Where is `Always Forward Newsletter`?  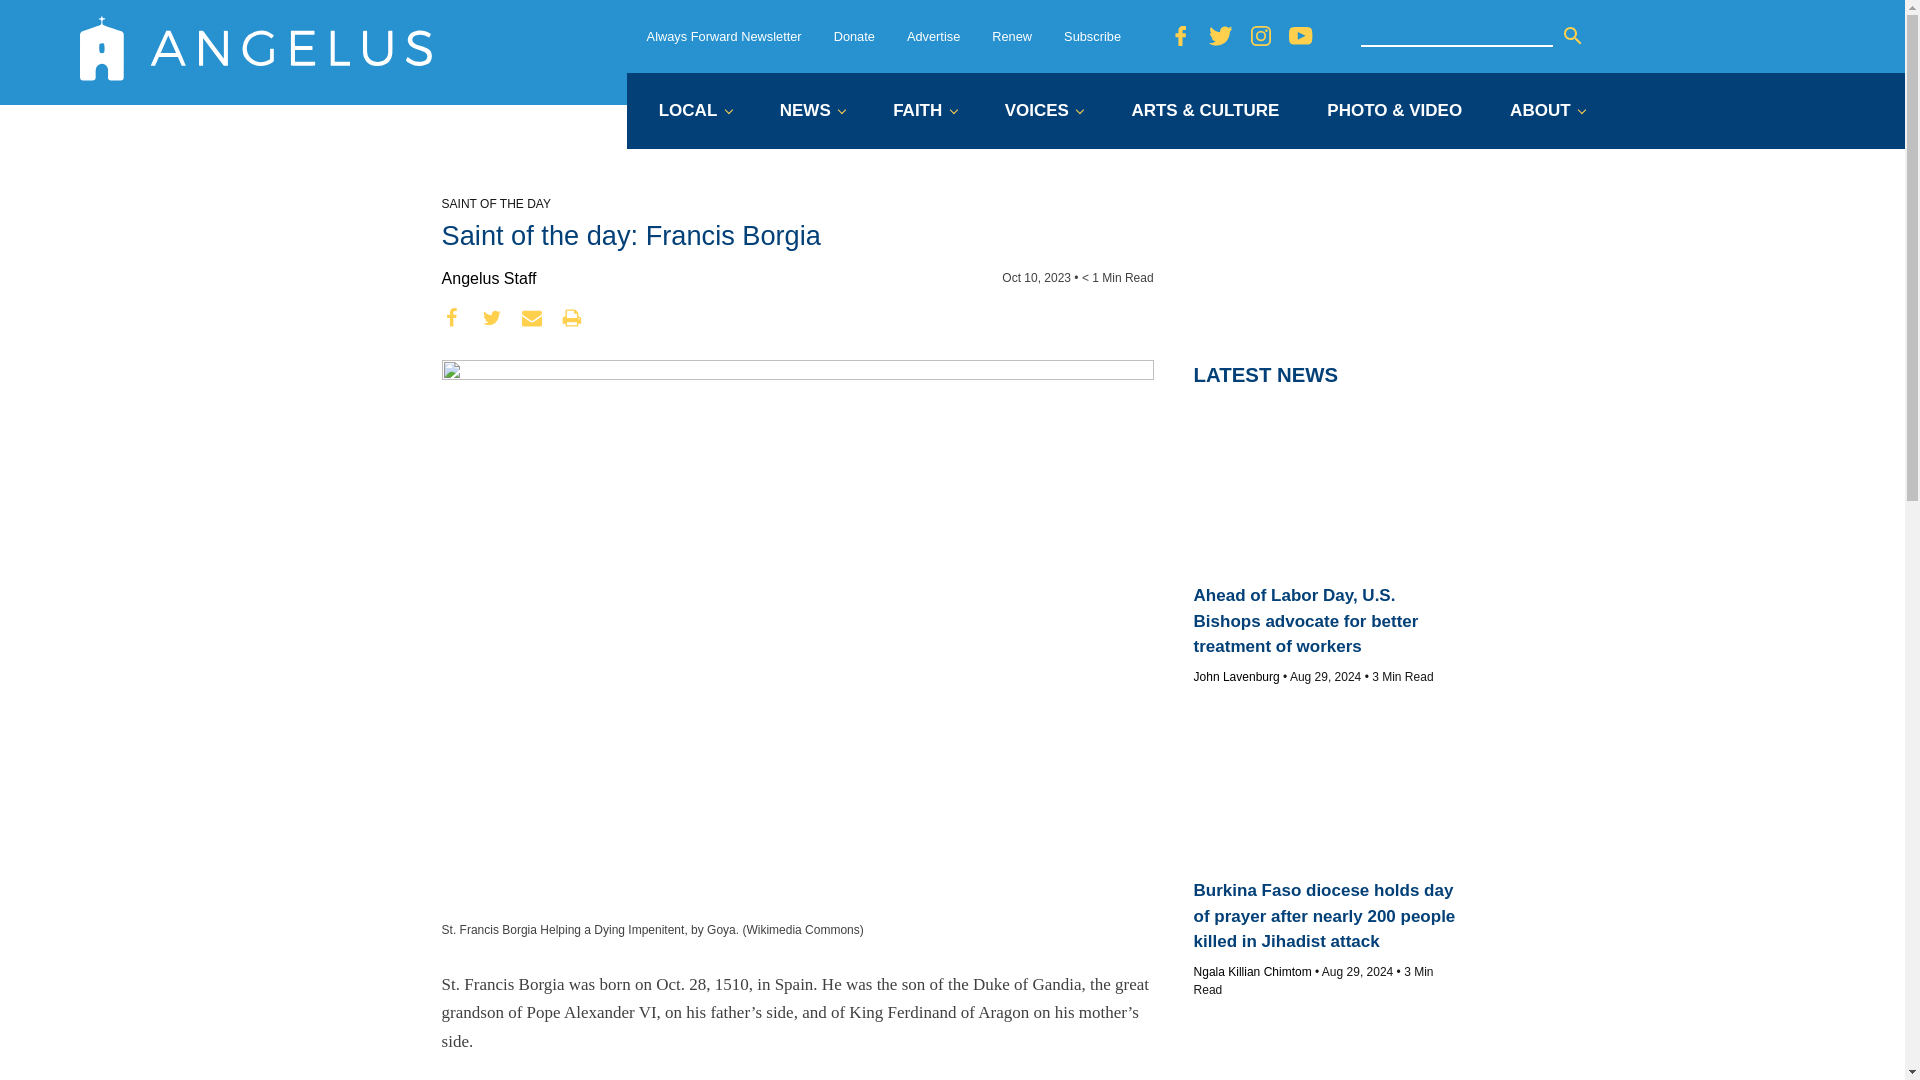
Always Forward Newsletter is located at coordinates (724, 36).